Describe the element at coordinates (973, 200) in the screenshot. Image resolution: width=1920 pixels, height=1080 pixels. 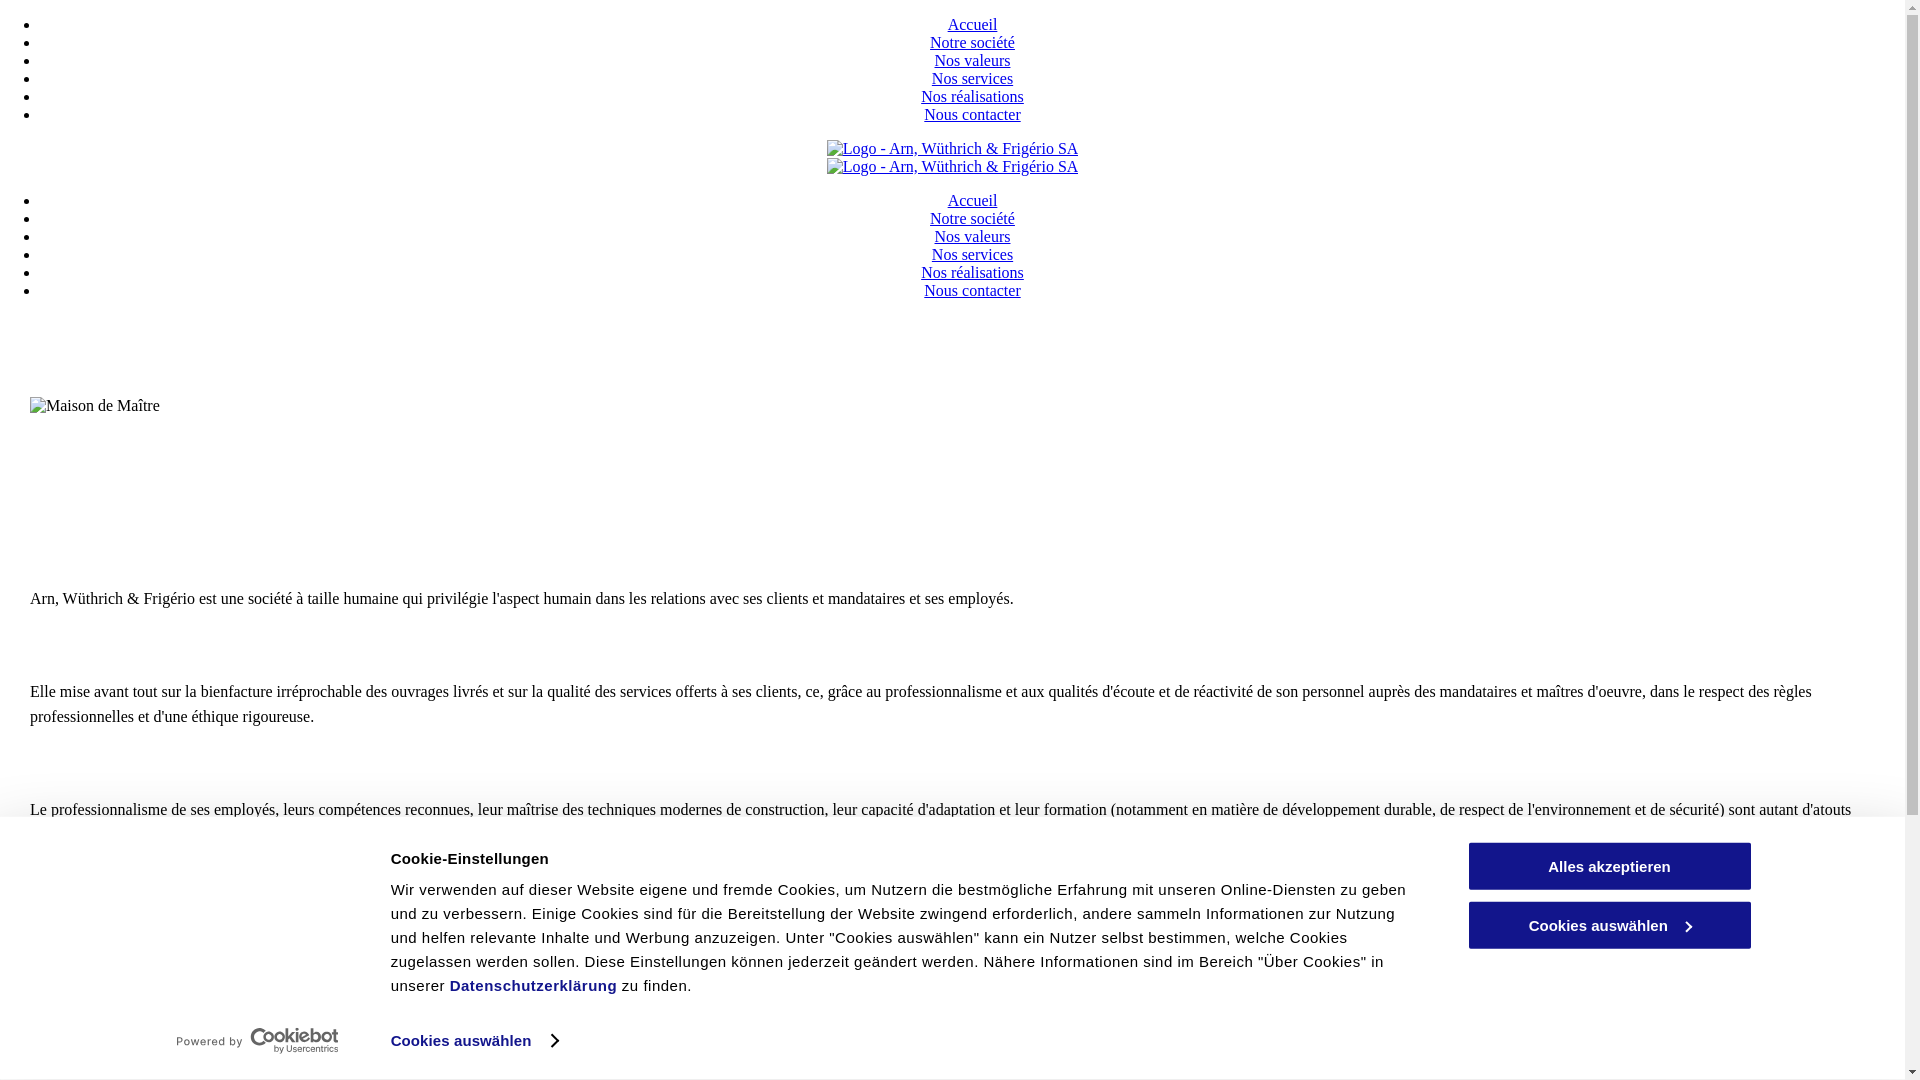
I see `Accueil` at that location.